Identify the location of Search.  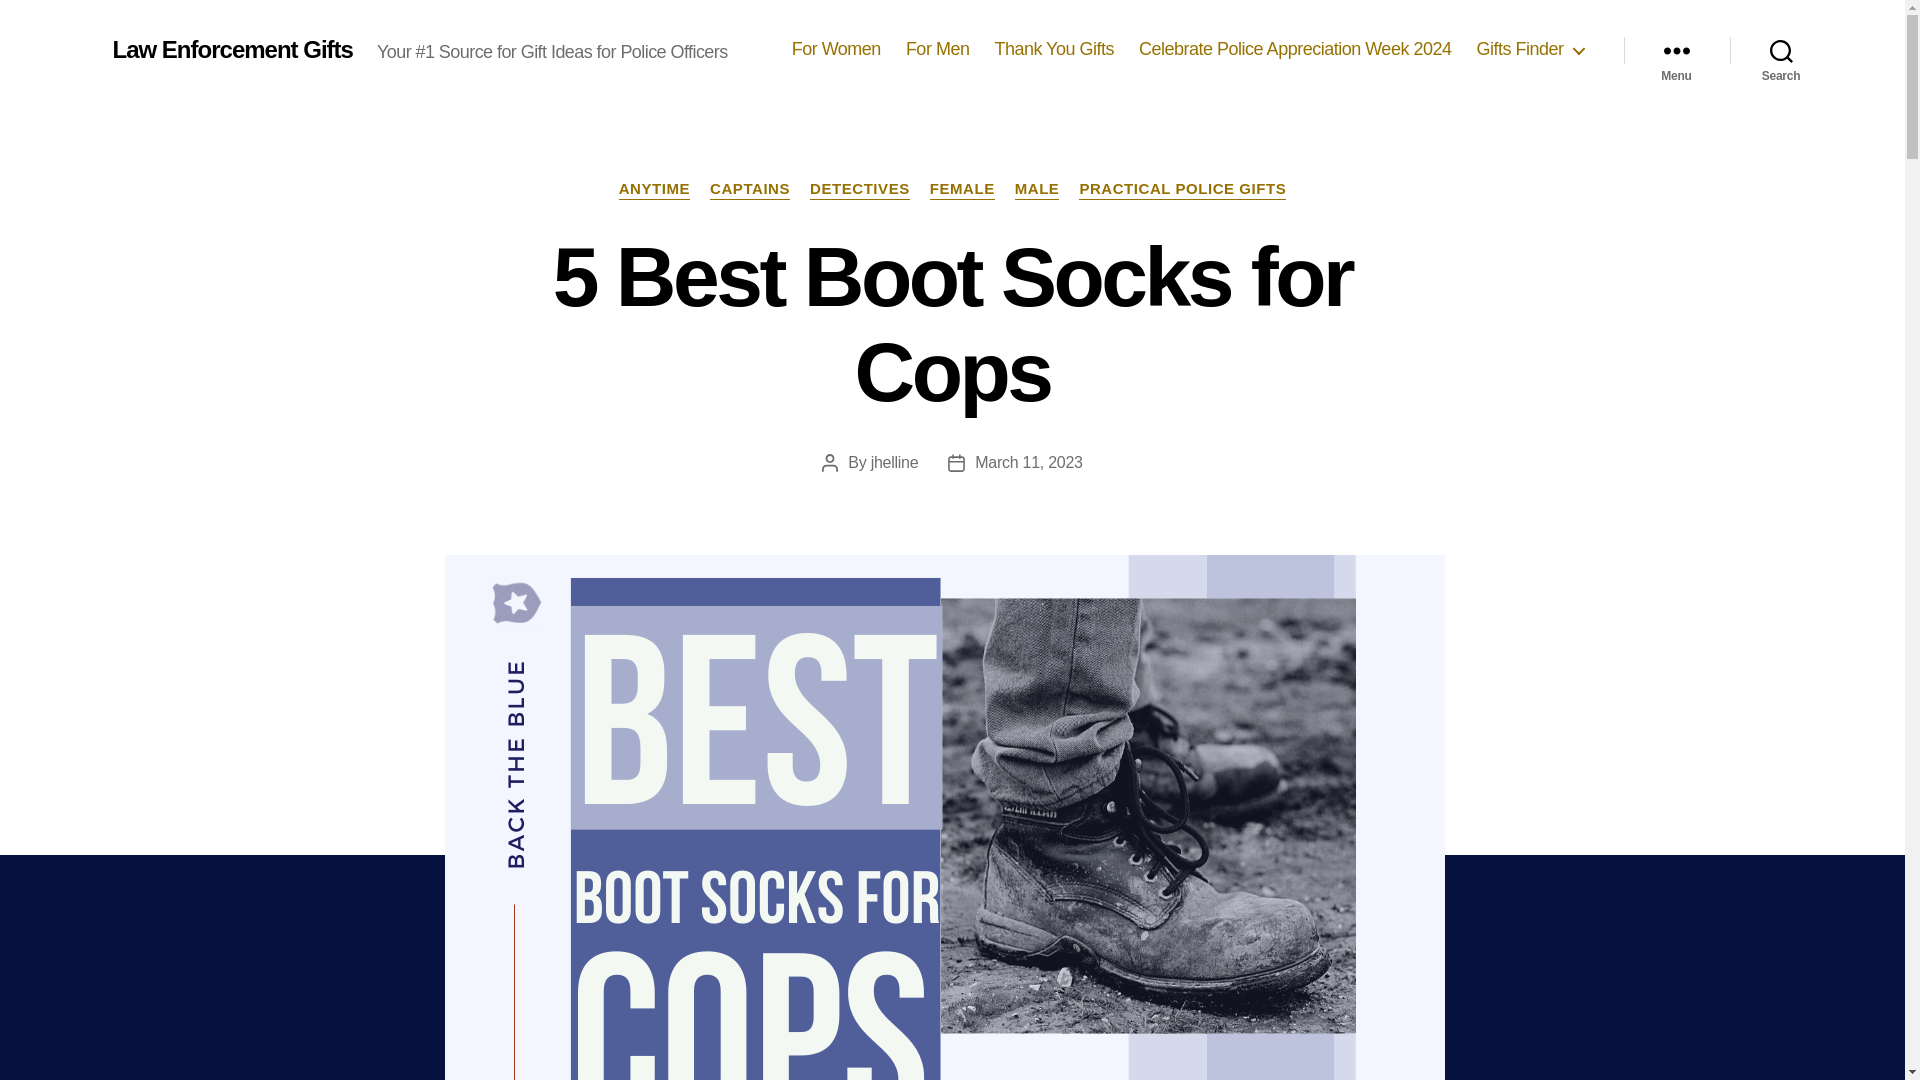
(1781, 50).